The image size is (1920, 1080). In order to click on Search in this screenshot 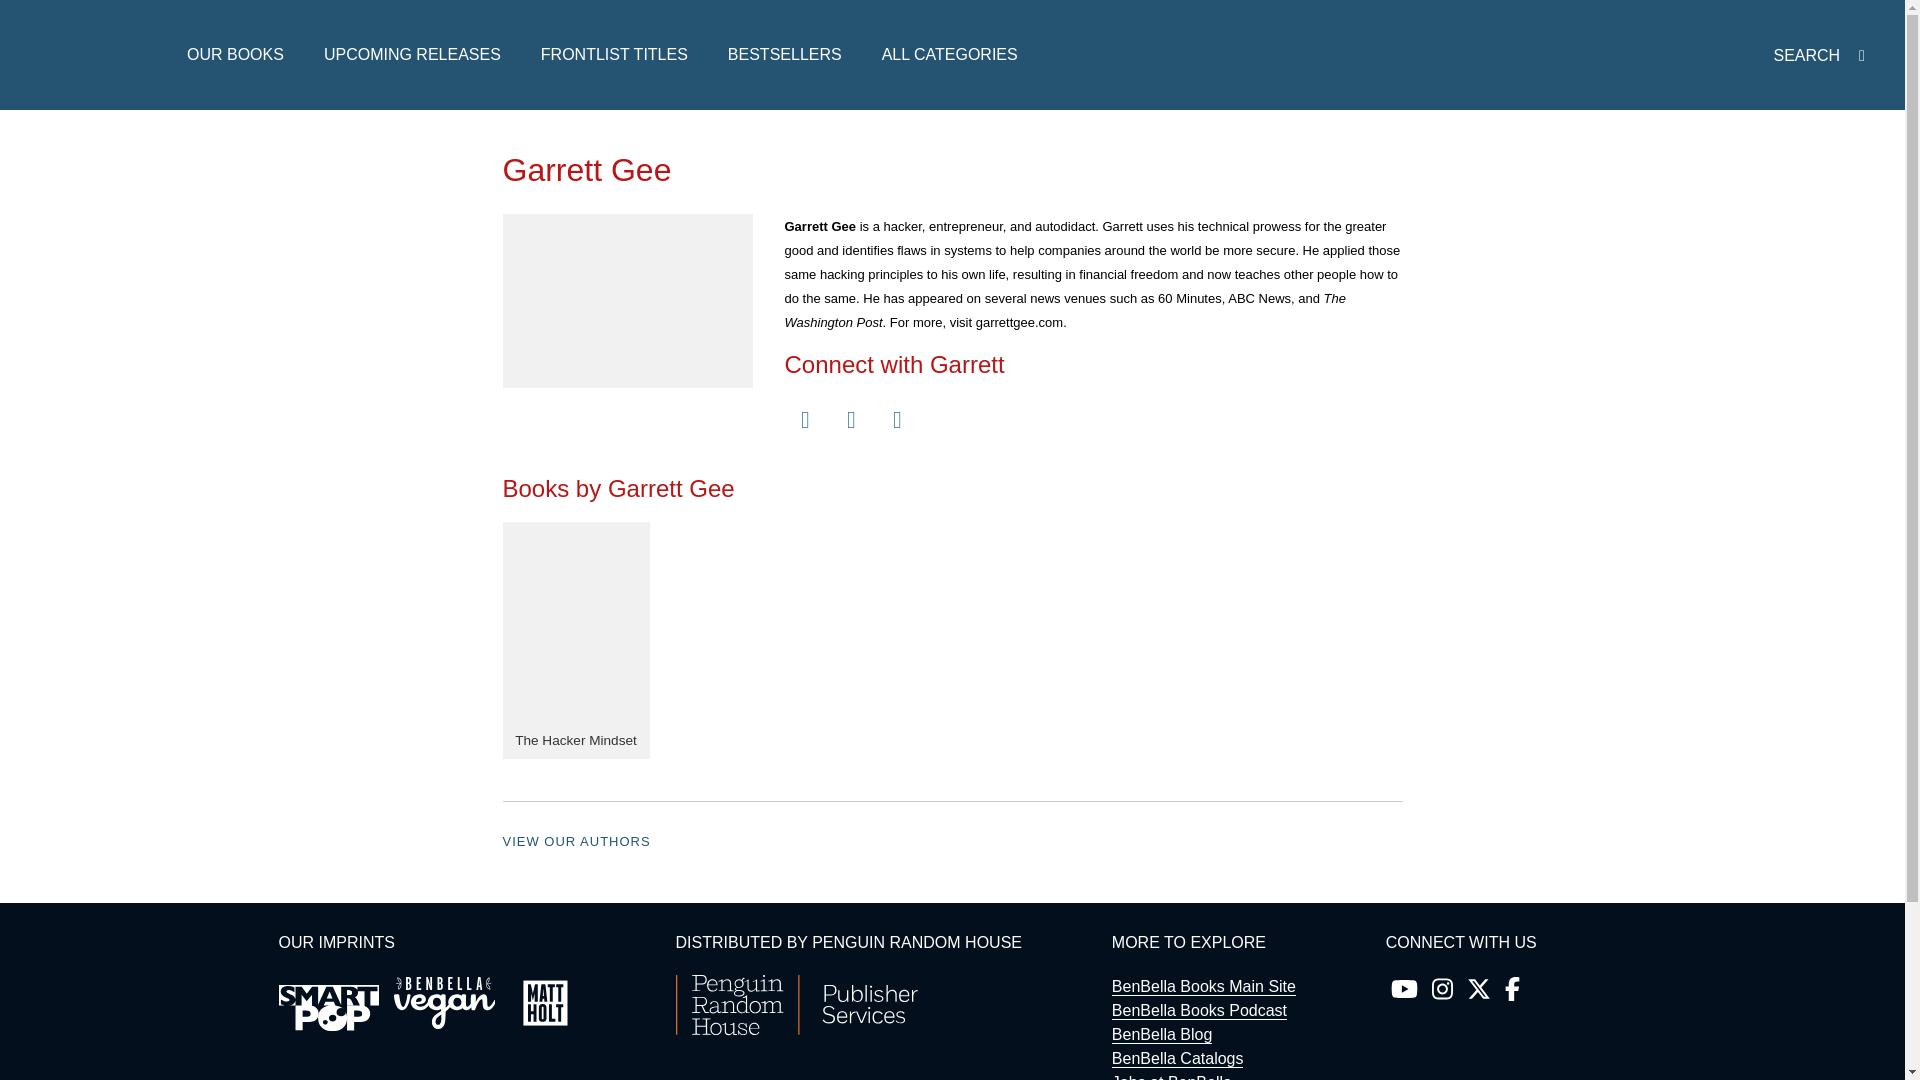, I will do `click(1512, 434)`.